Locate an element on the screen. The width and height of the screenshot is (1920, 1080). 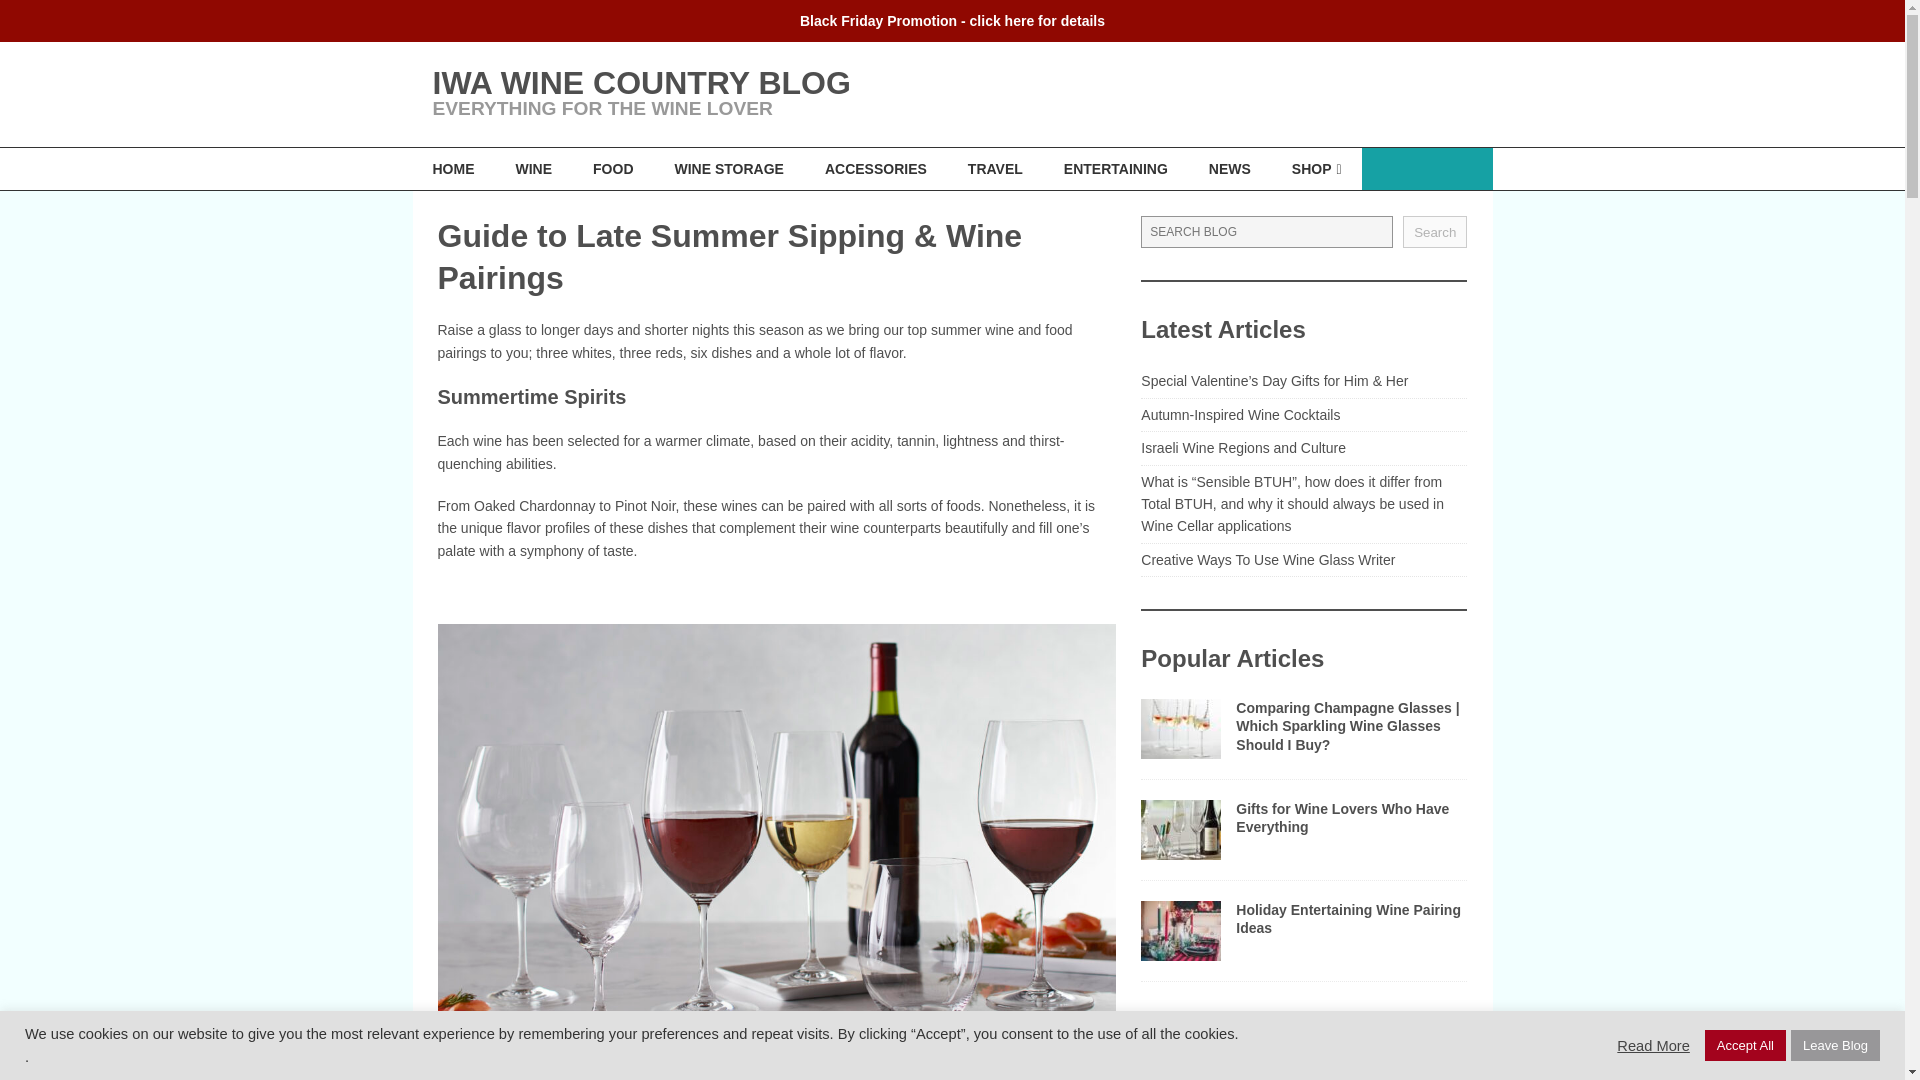
SHOP is located at coordinates (1316, 168).